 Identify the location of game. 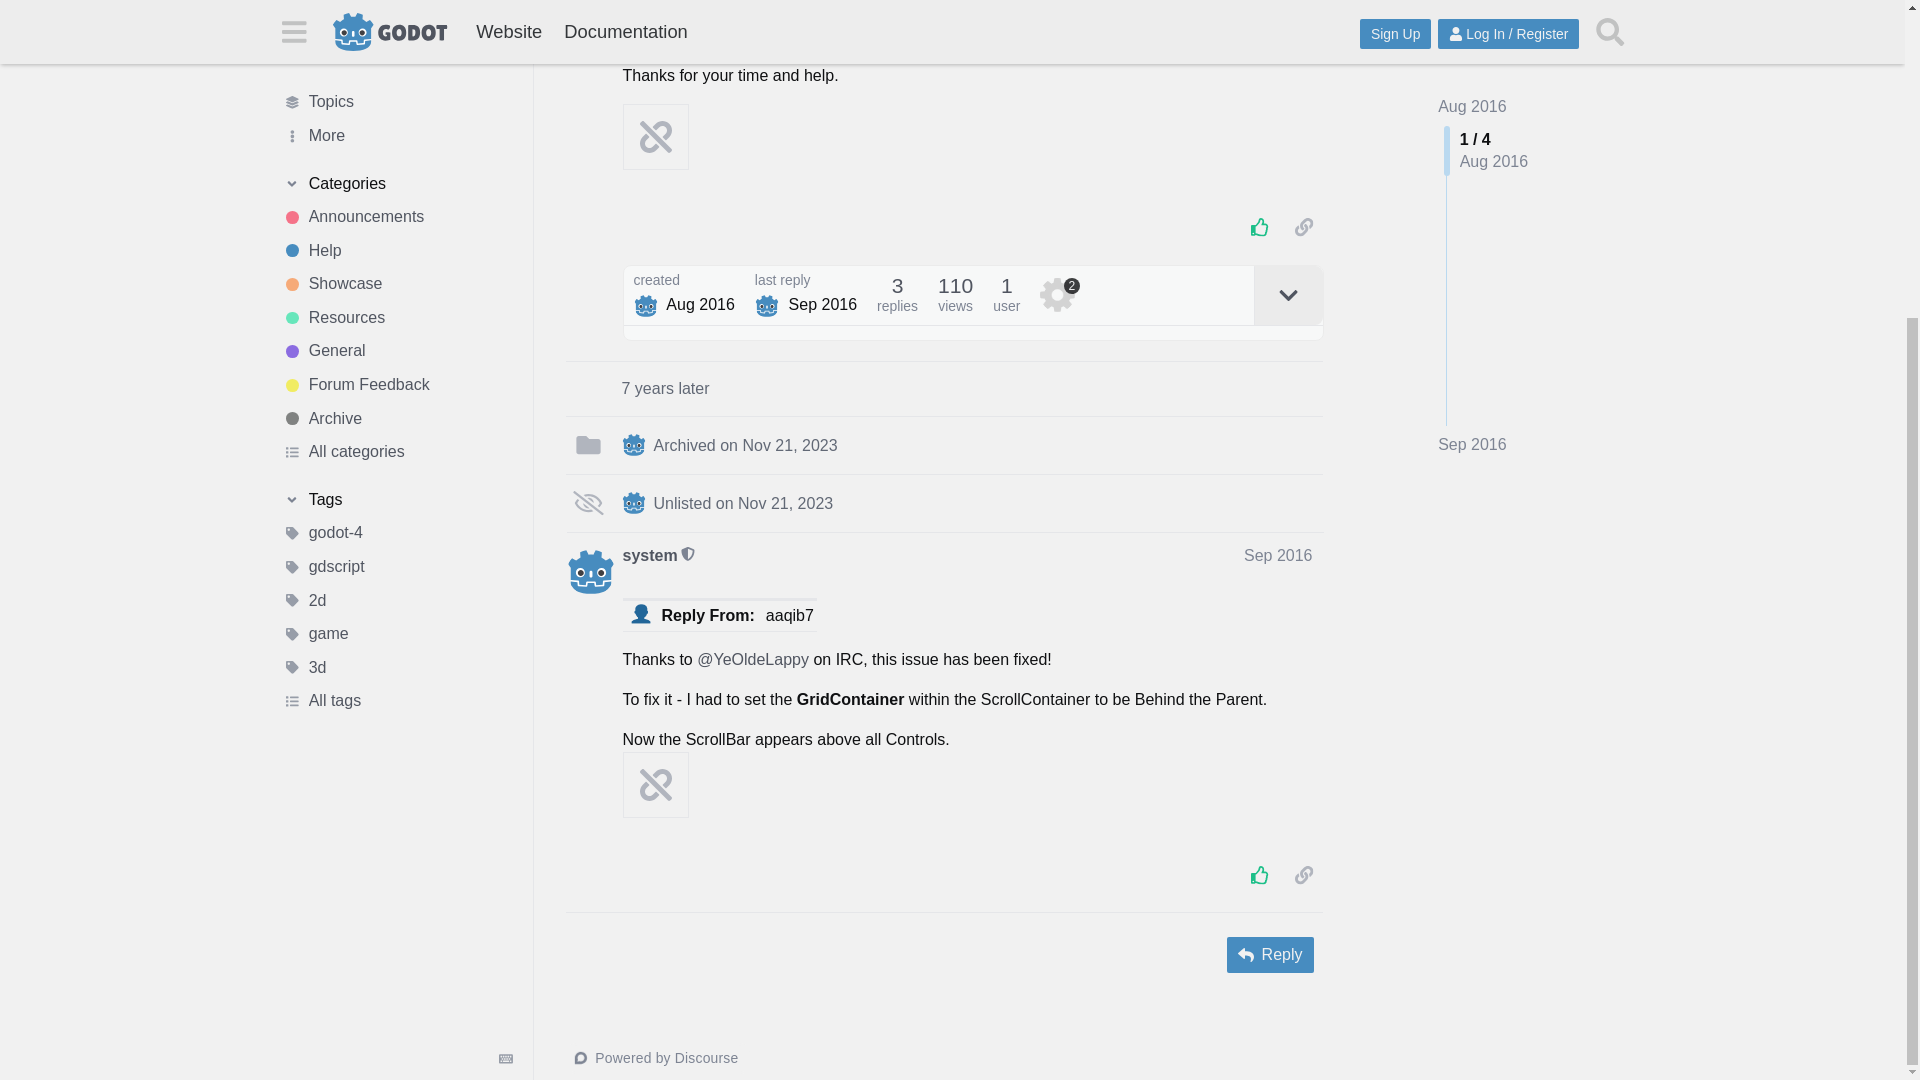
(397, 196).